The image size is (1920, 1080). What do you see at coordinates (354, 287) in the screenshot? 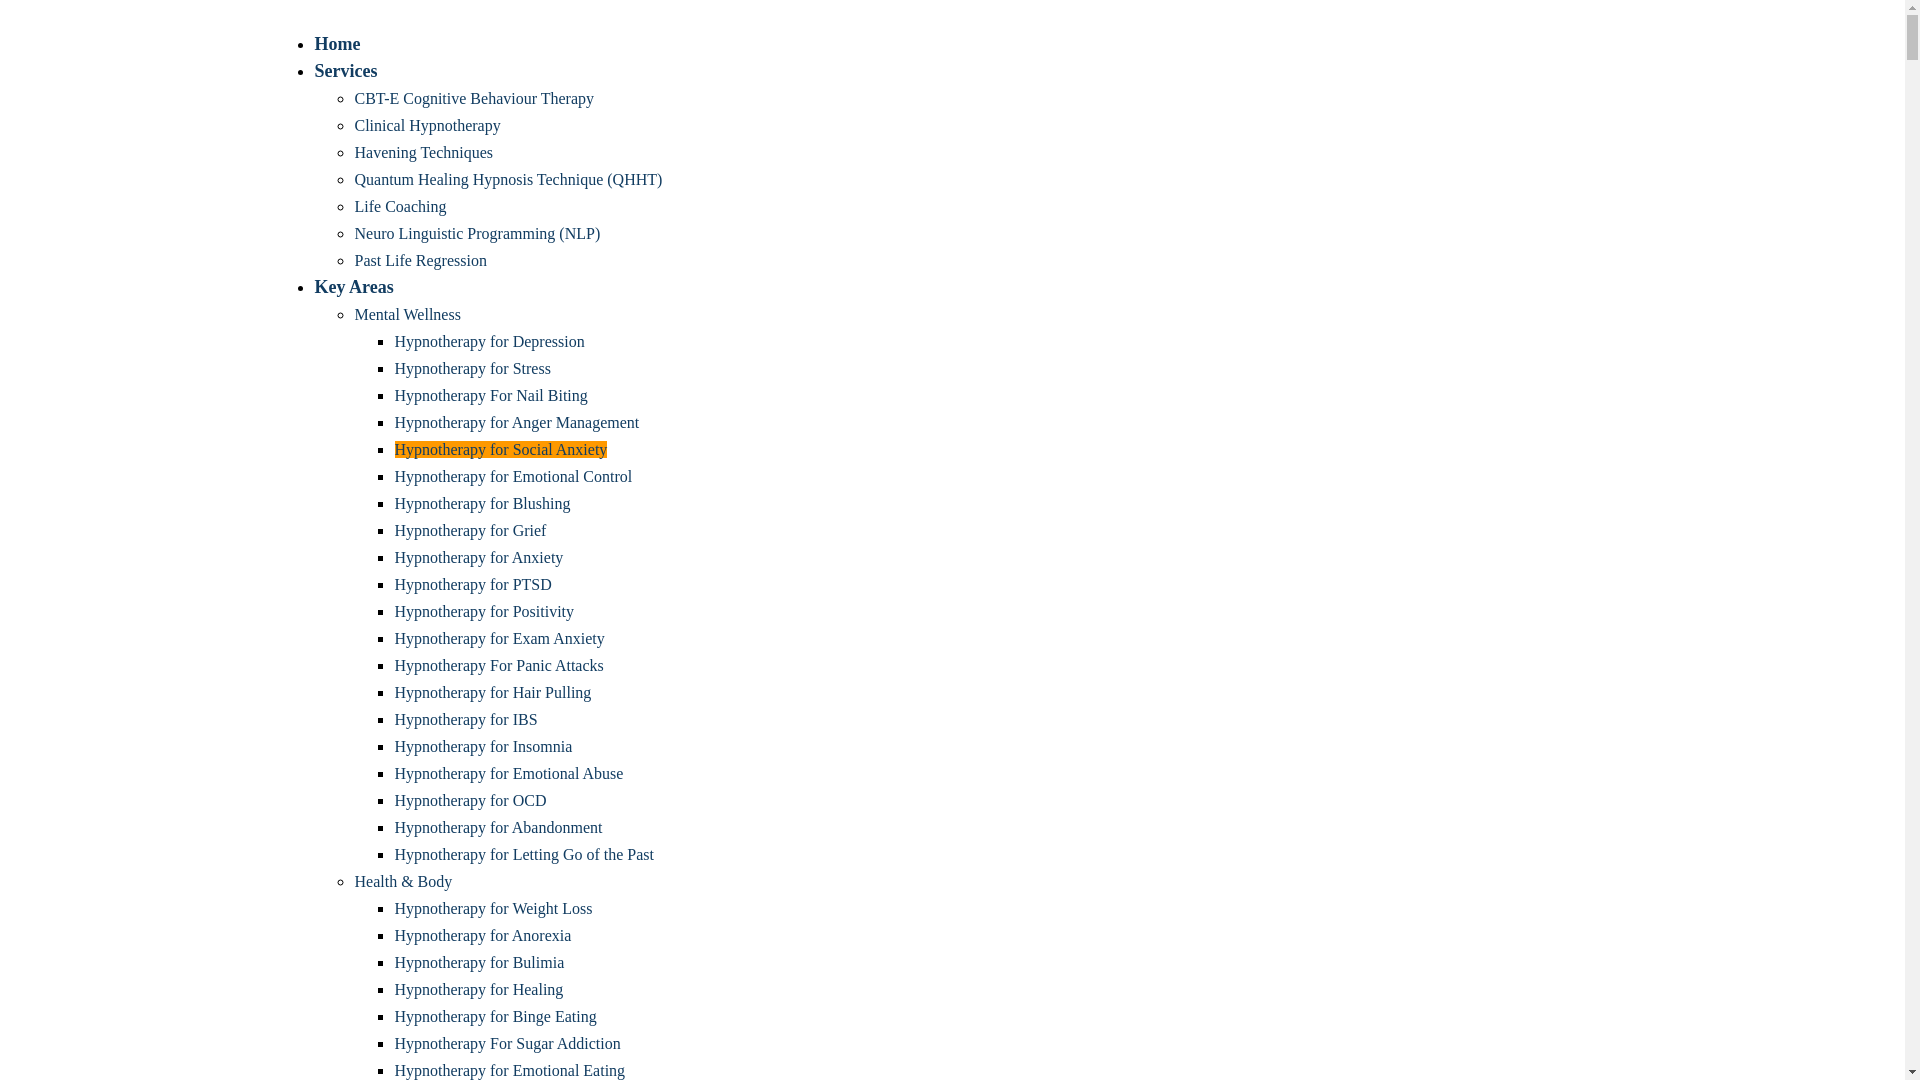
I see `Key Areas` at bounding box center [354, 287].